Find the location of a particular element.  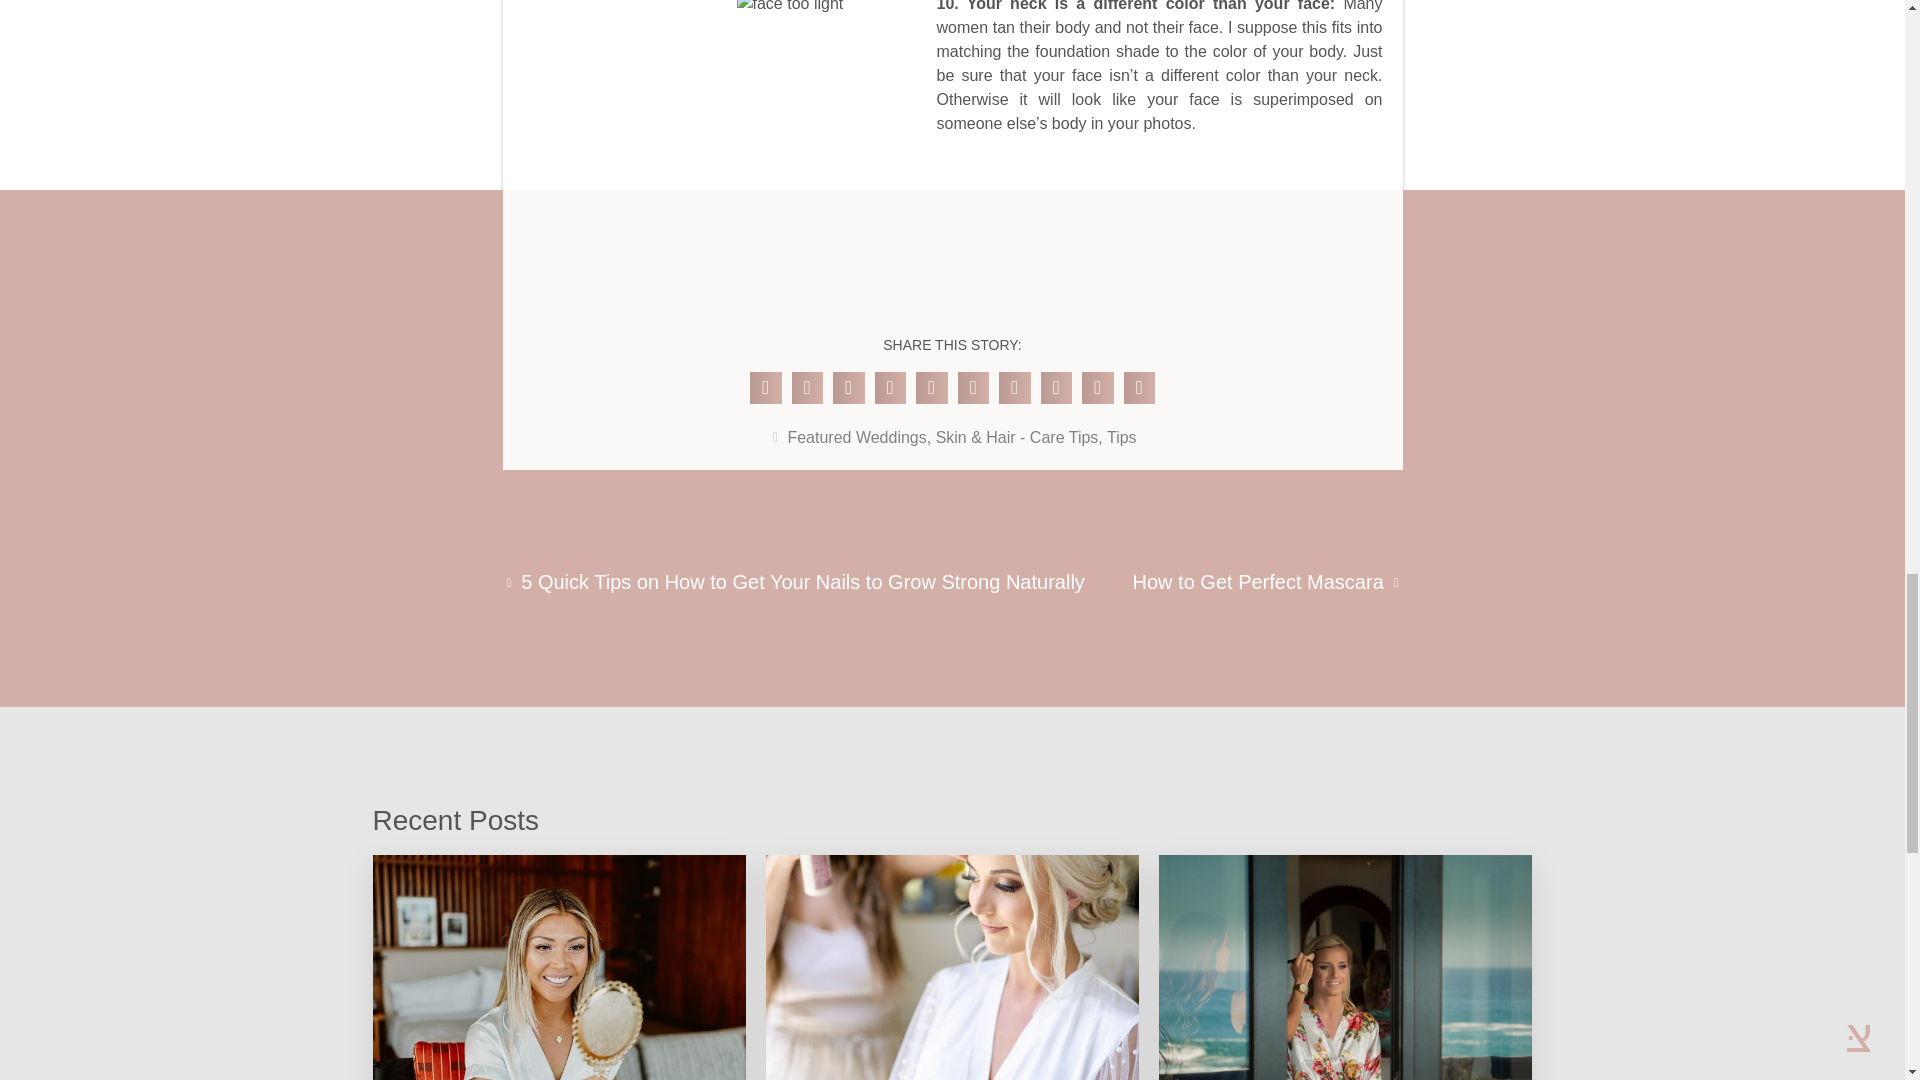

Tips is located at coordinates (1122, 437).